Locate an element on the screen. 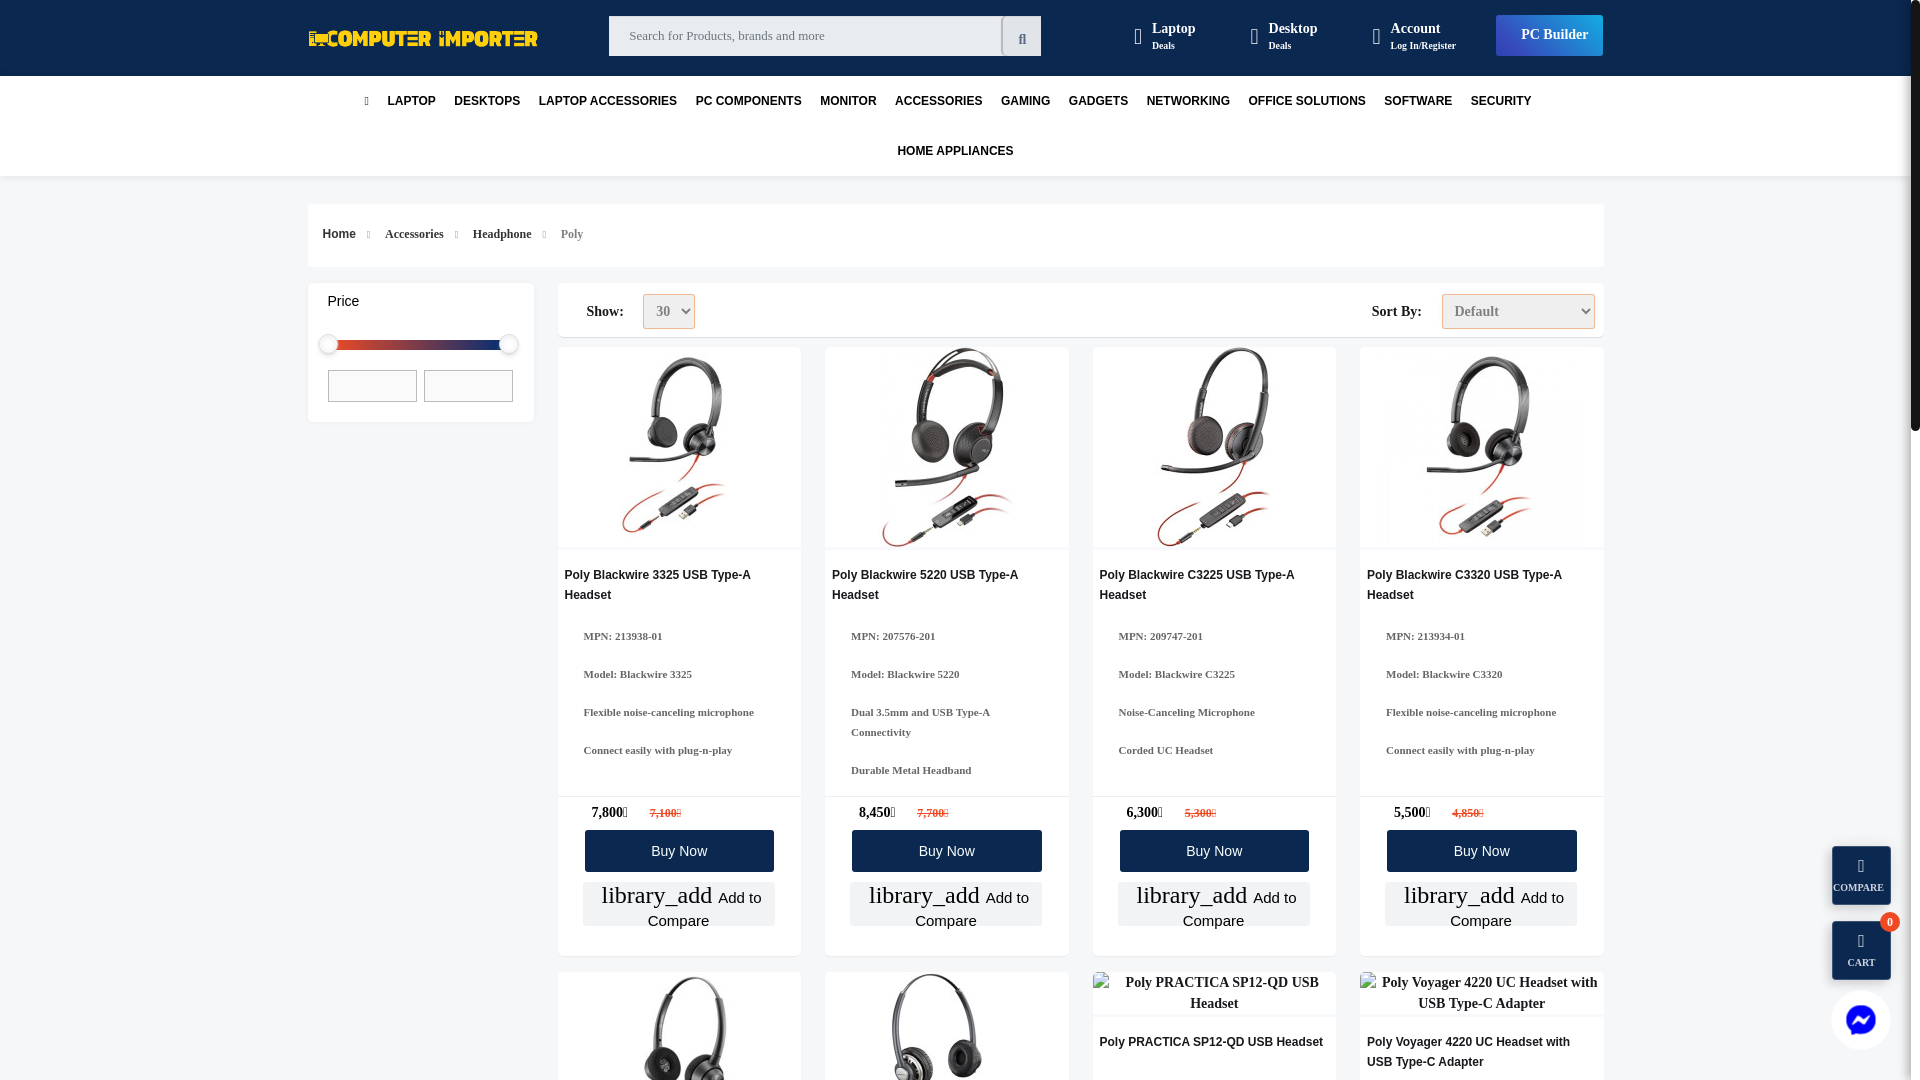 Image resolution: width=1920 pixels, height=1080 pixels. DESKTOPS is located at coordinates (1284, 36).